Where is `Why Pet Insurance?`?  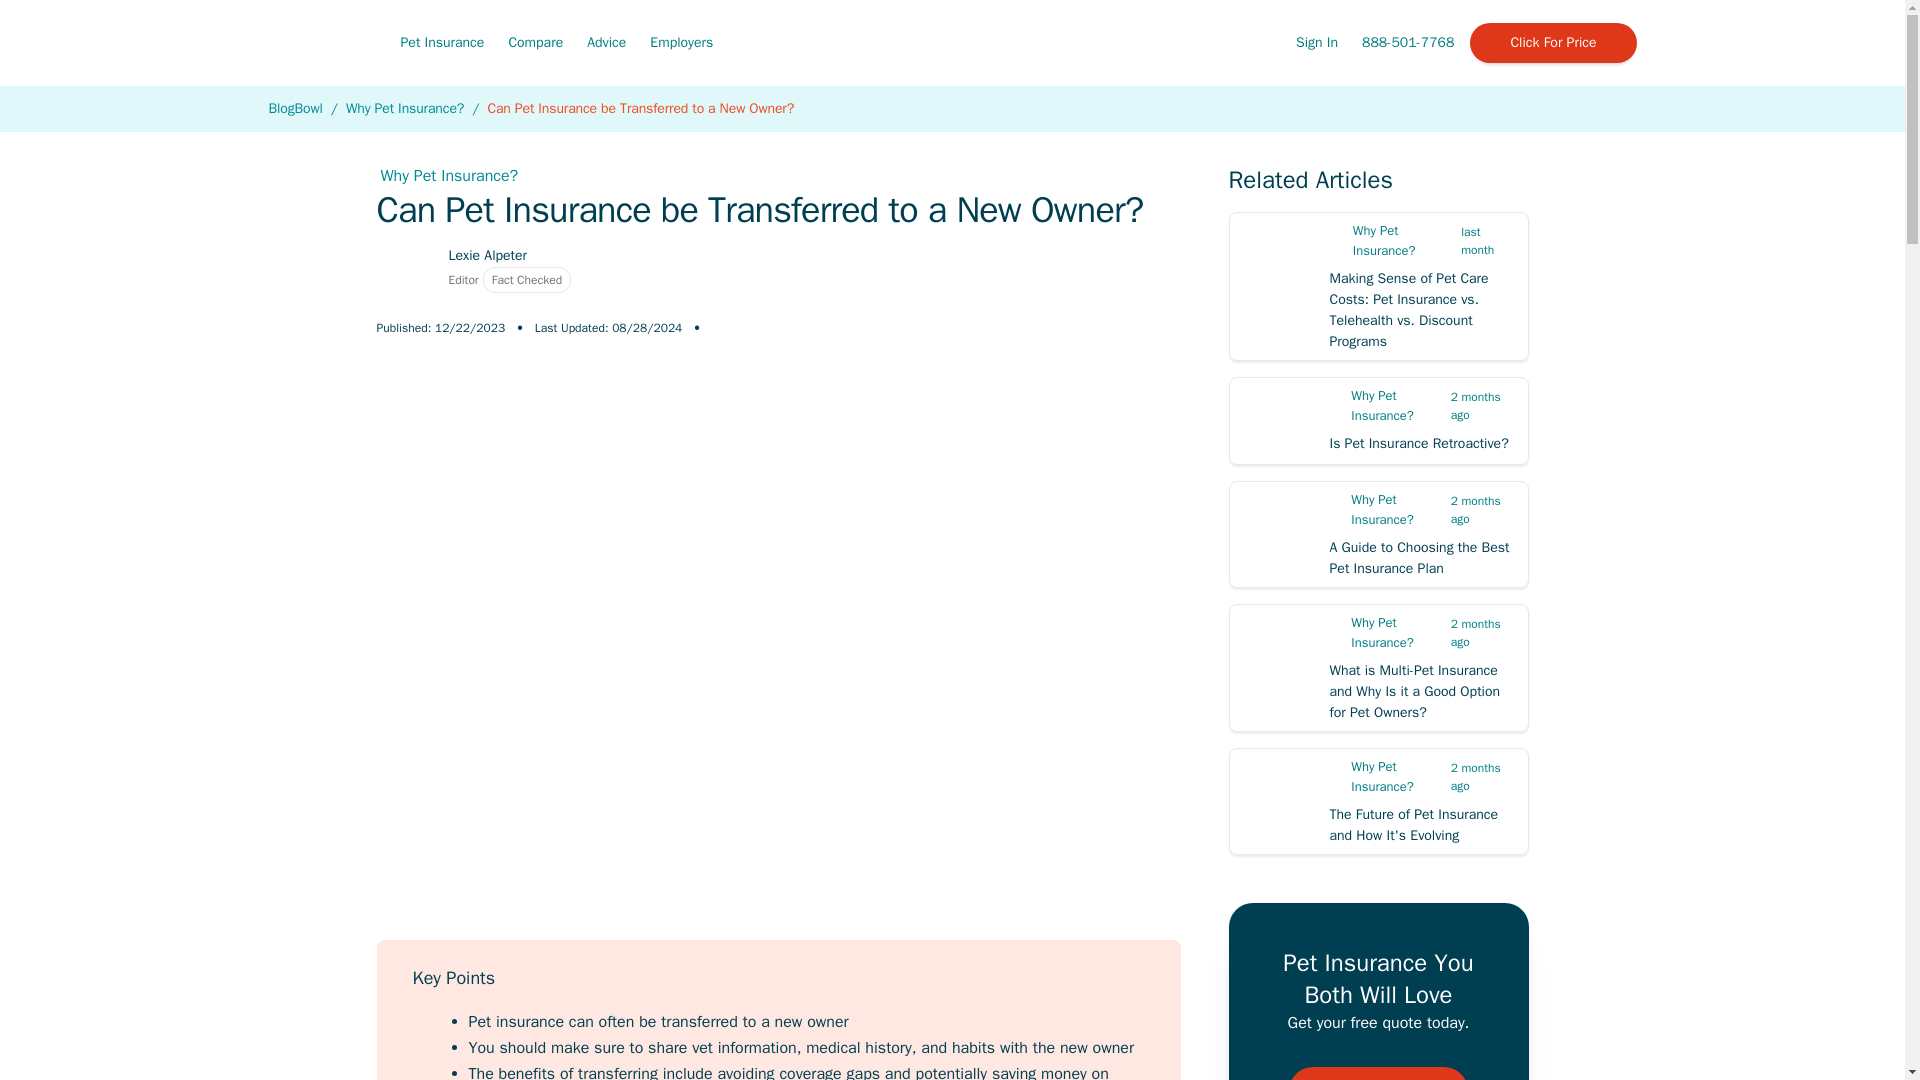
Why Pet Insurance? is located at coordinates (778, 176).